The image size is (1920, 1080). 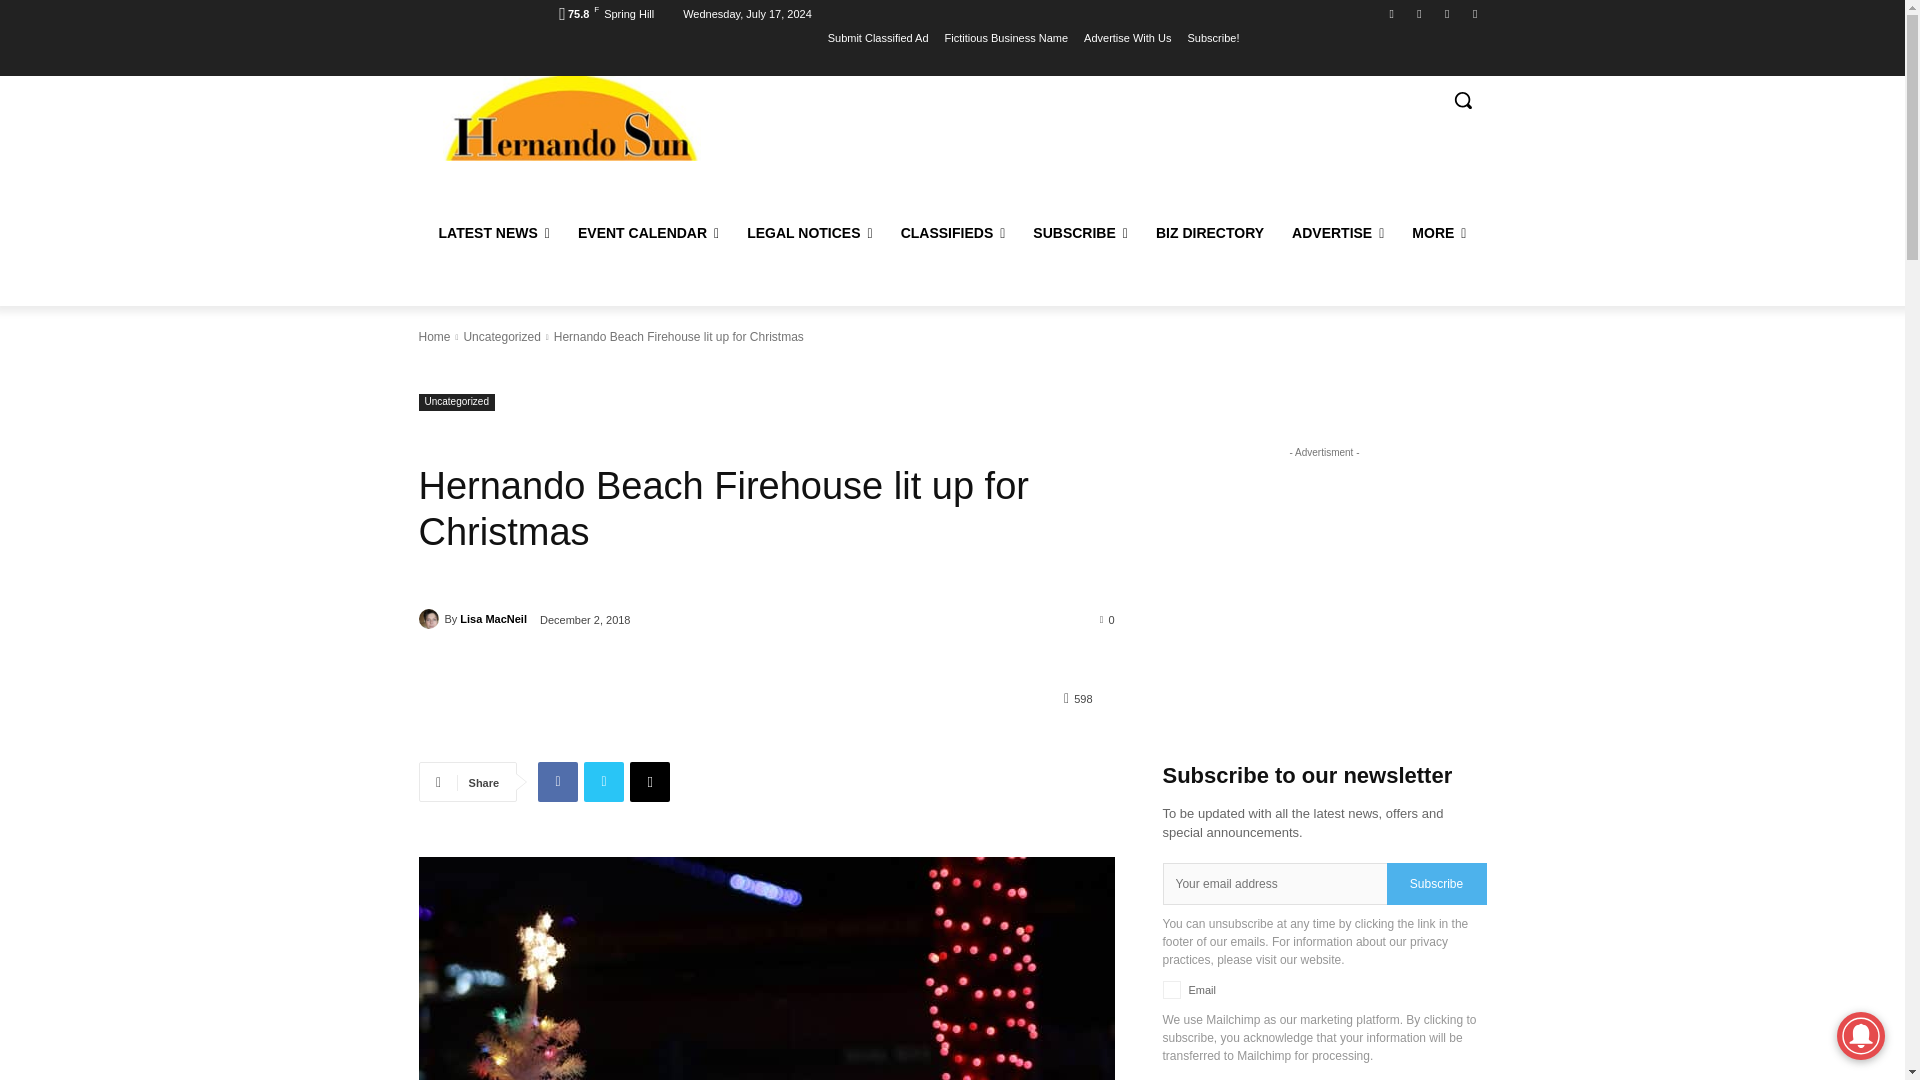 I want to click on Lisa MacNeil, so click(x=430, y=618).